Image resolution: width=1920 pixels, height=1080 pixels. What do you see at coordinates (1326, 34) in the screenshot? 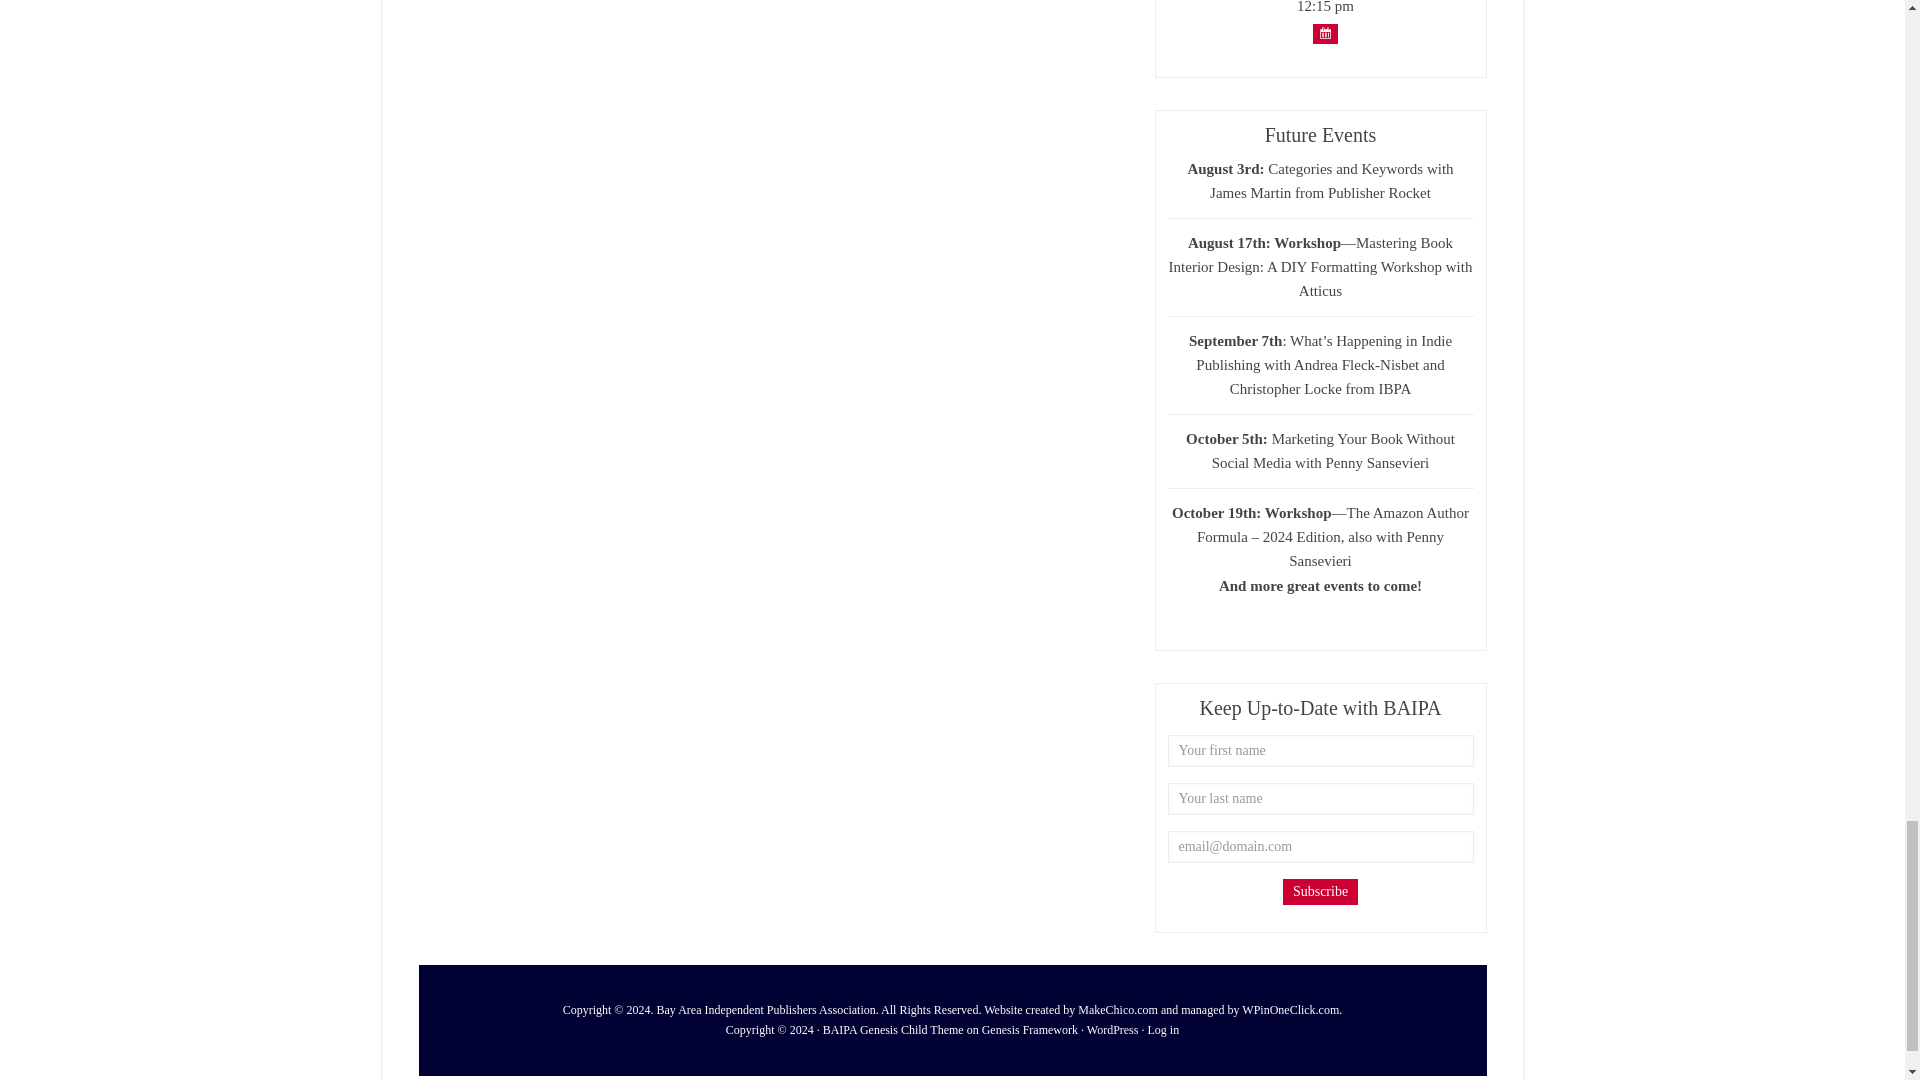
I see `Add to iCal Calendar` at bounding box center [1326, 34].